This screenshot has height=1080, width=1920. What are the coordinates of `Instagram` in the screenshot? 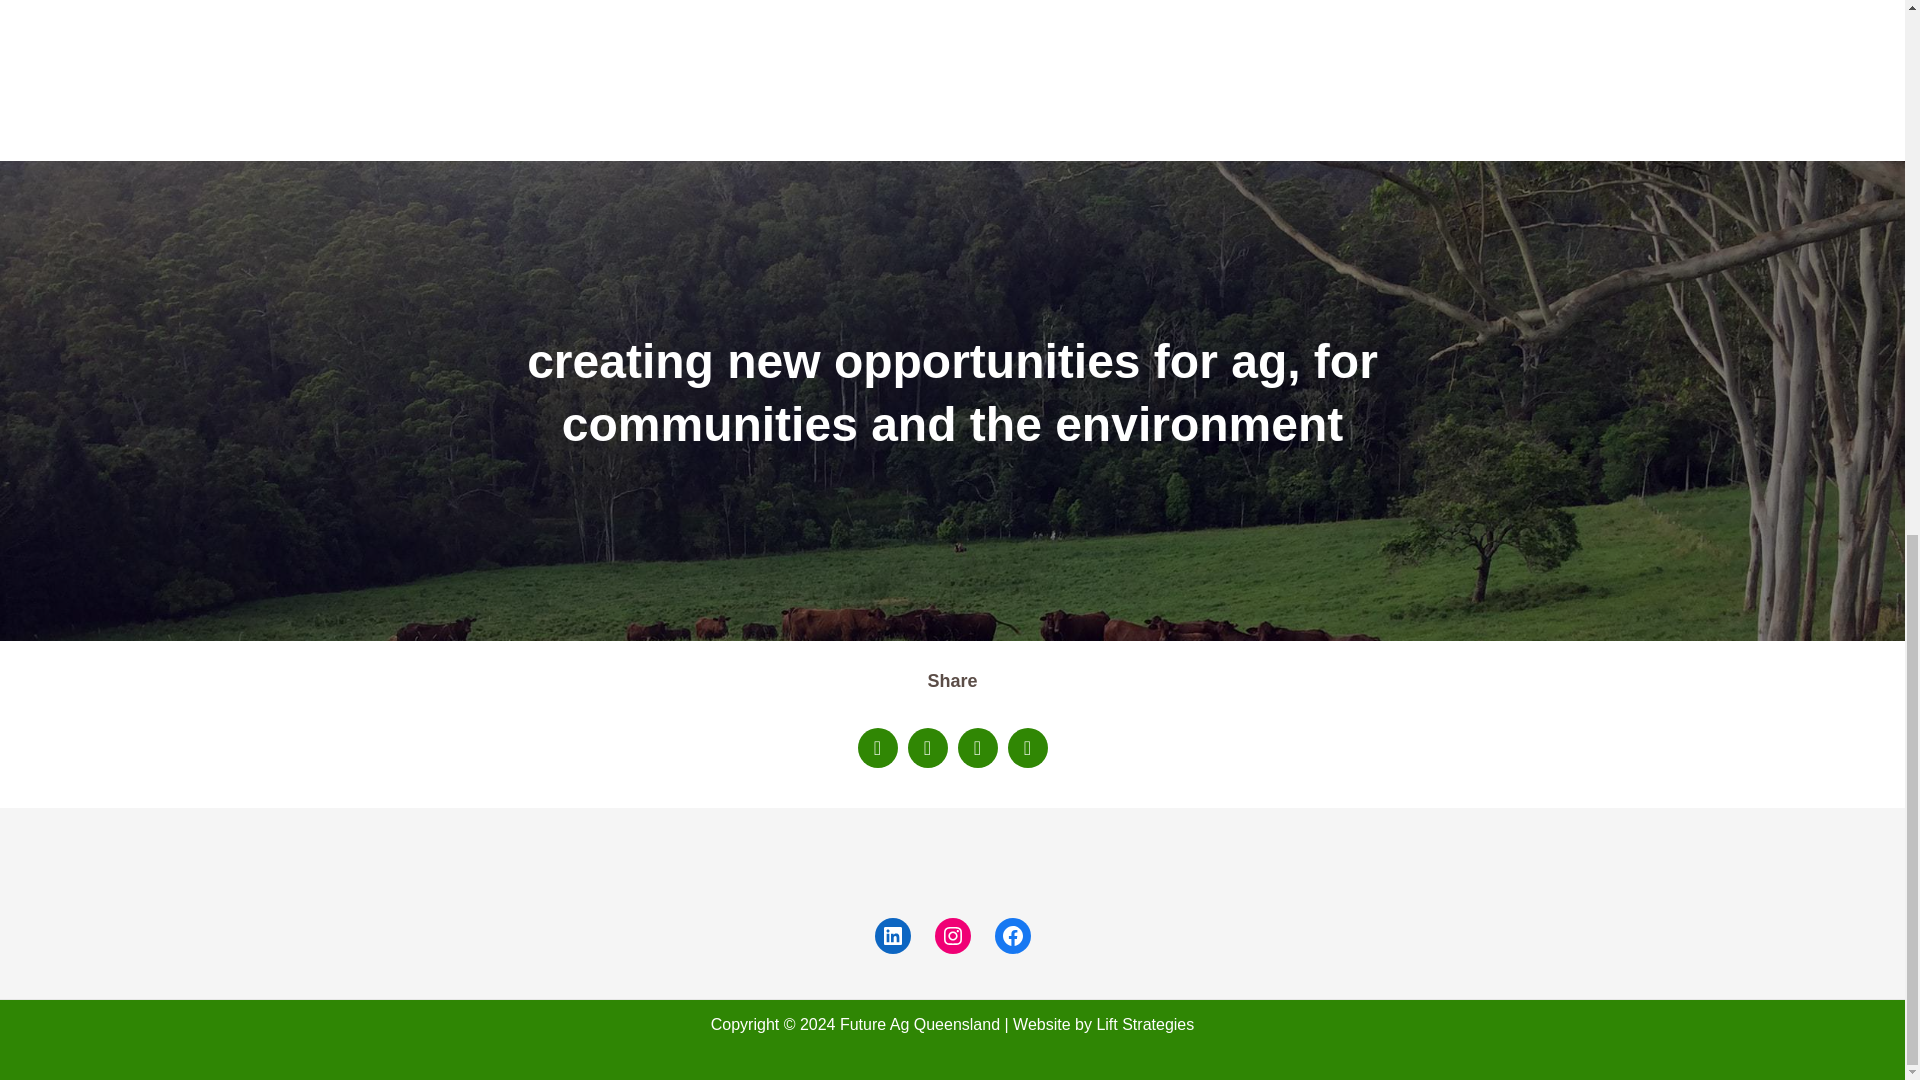 It's located at (951, 936).